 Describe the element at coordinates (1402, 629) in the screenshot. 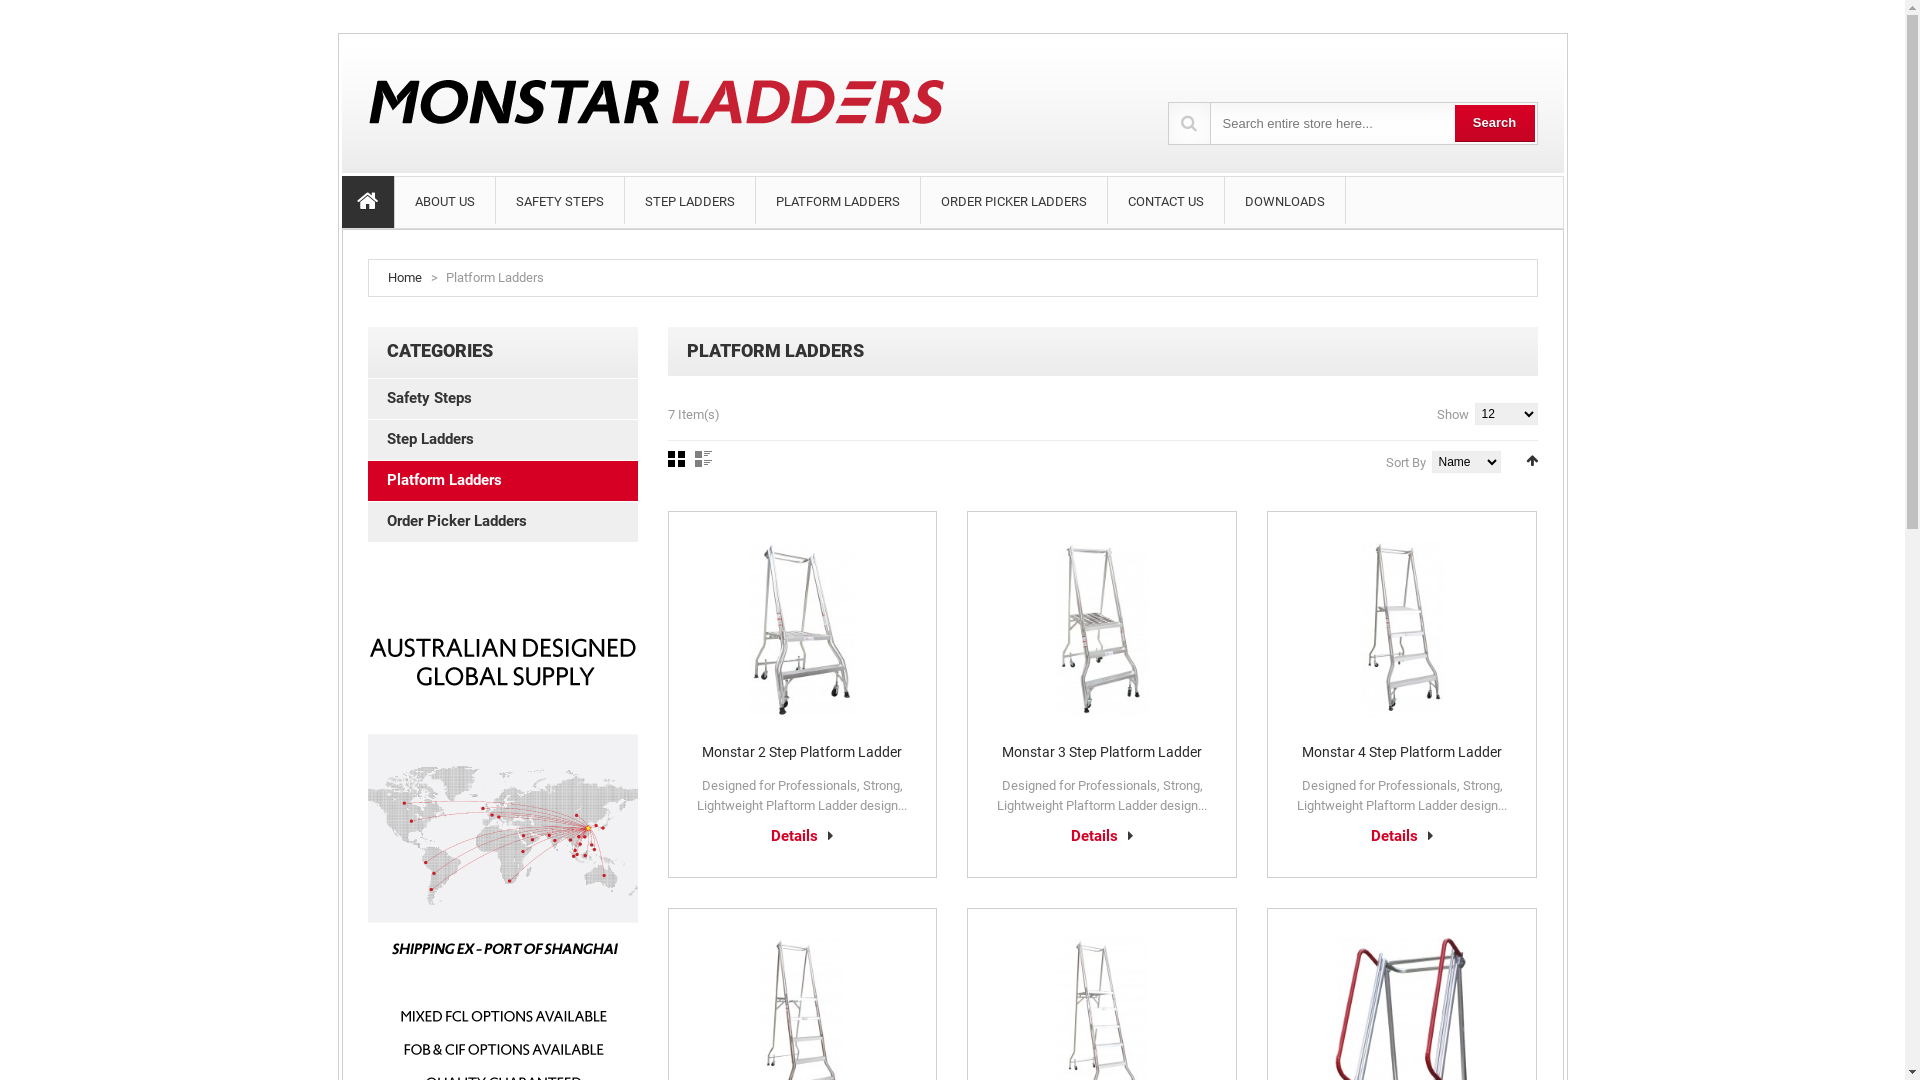

I see `Monstar 4 Step Platform Ladder` at that location.